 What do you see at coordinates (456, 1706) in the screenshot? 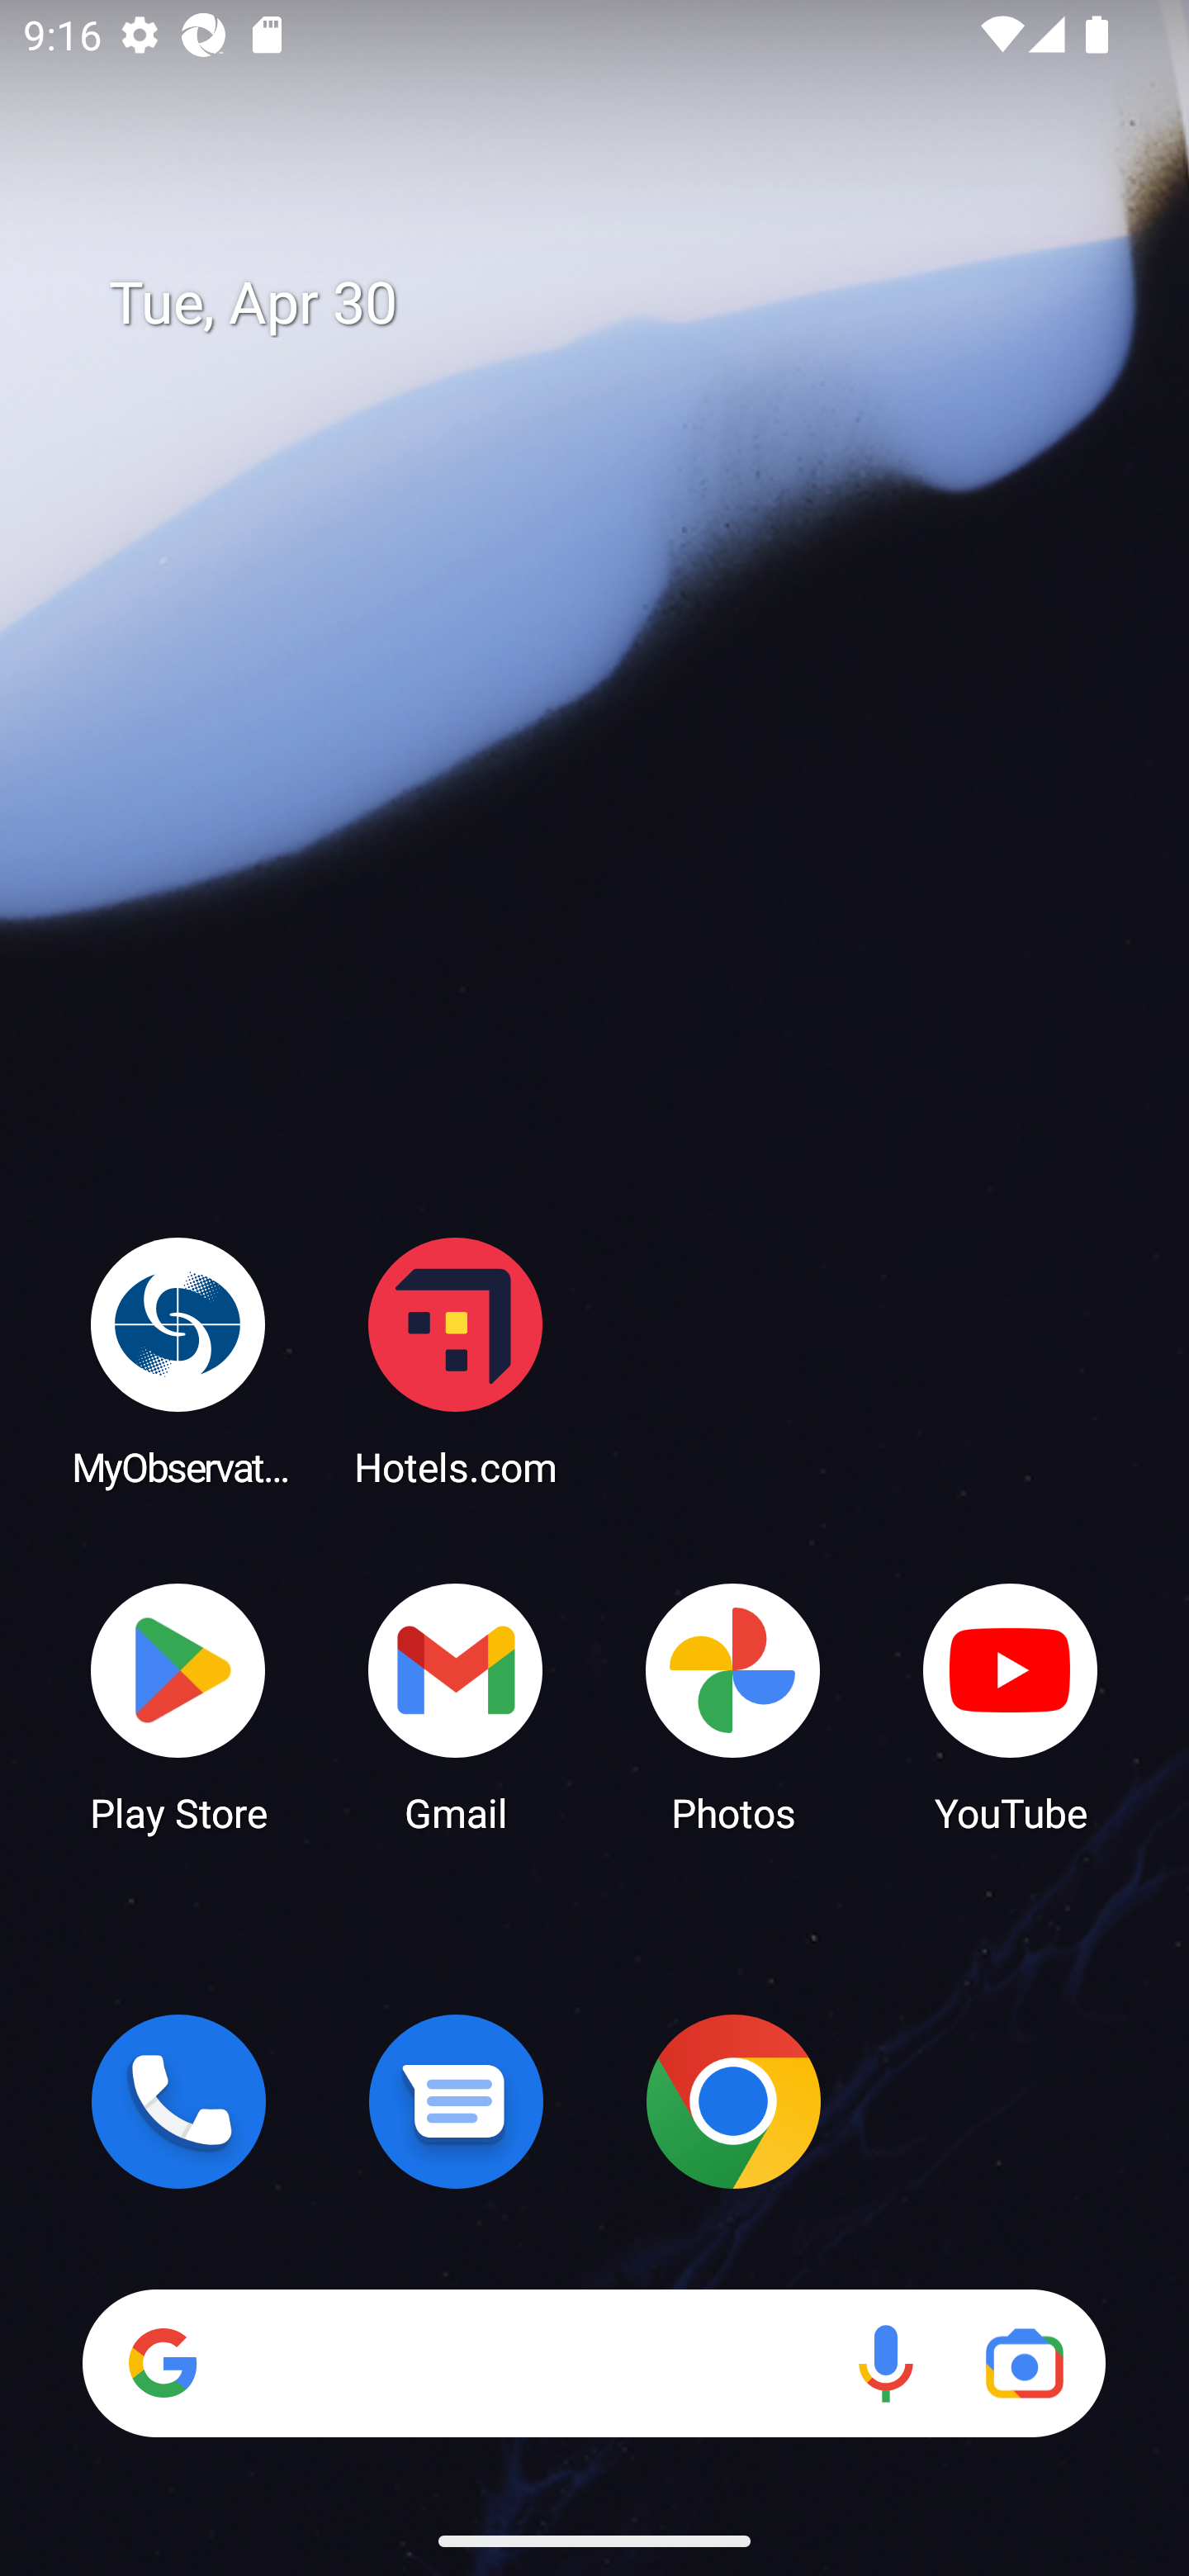
I see `Gmail` at bounding box center [456, 1706].